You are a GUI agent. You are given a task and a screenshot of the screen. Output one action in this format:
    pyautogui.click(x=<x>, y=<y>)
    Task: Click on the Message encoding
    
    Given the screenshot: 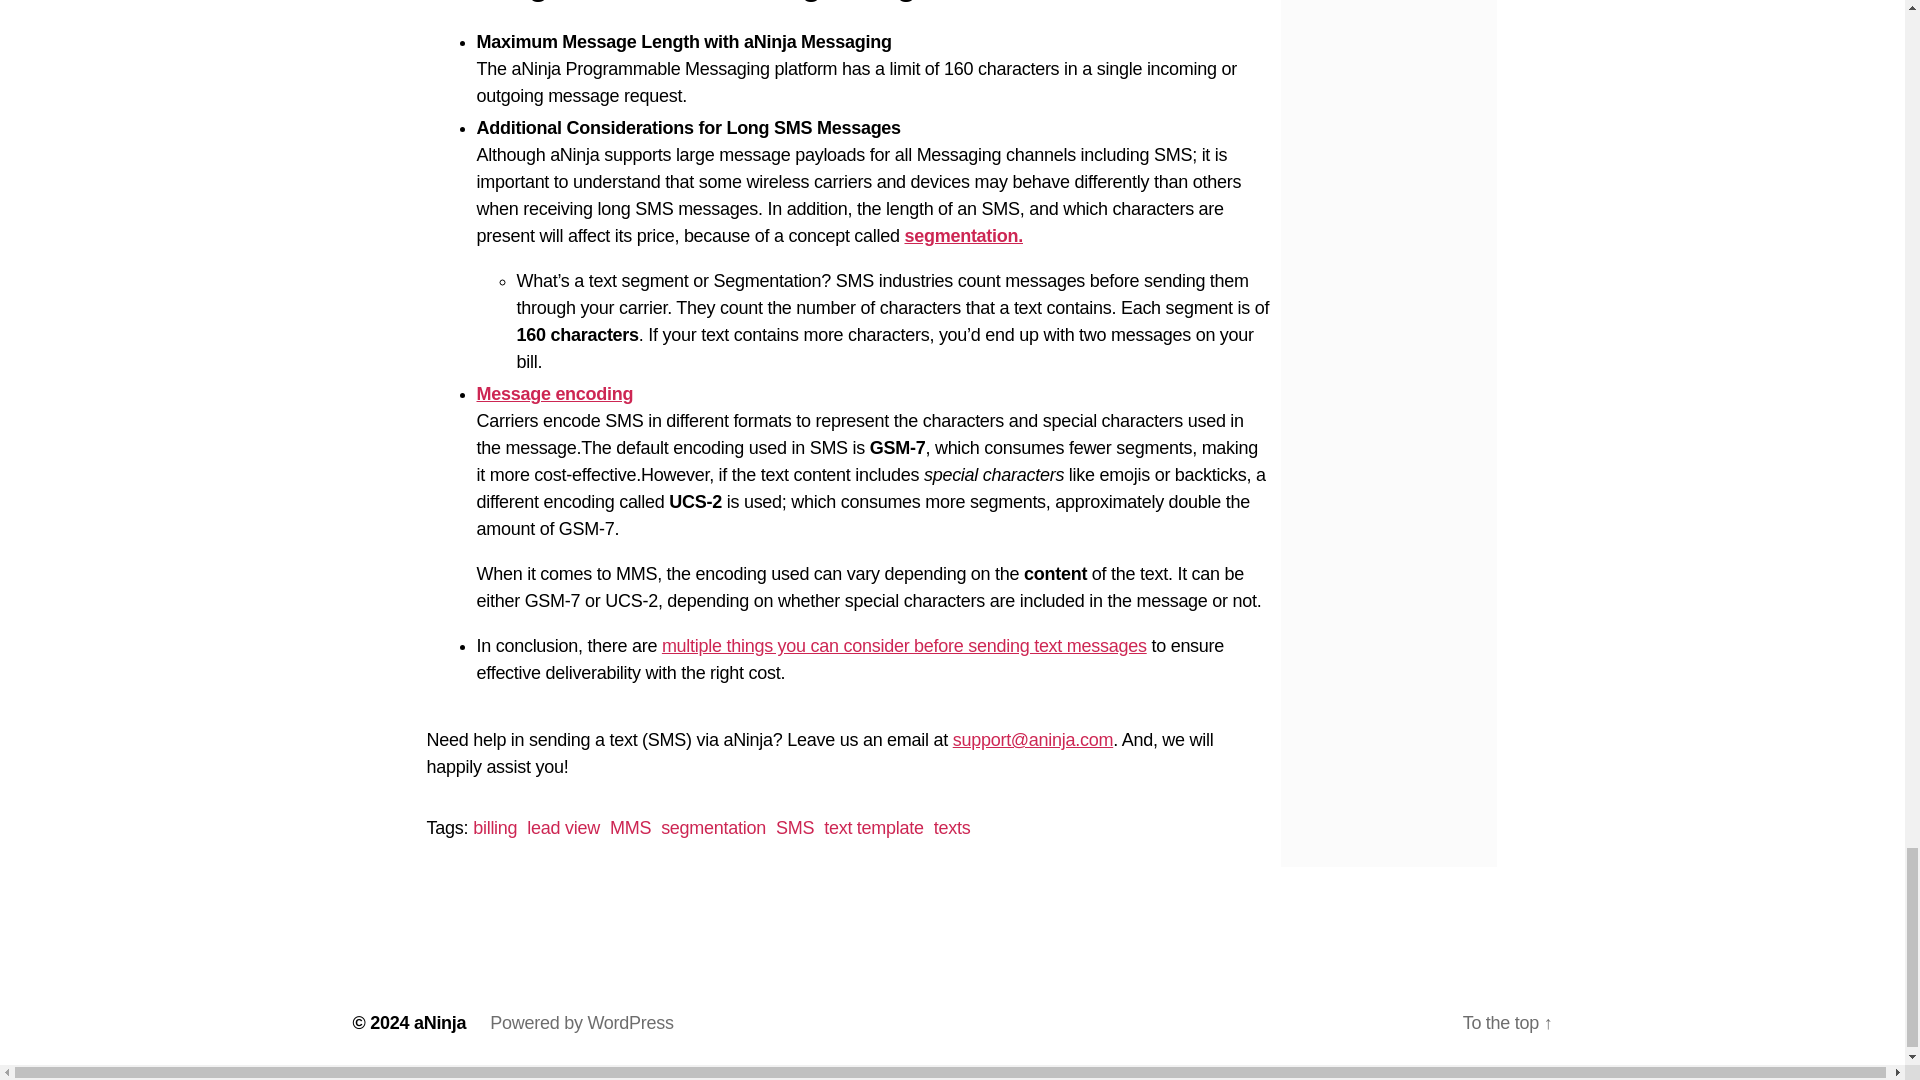 What is the action you would take?
    pyautogui.click(x=554, y=394)
    